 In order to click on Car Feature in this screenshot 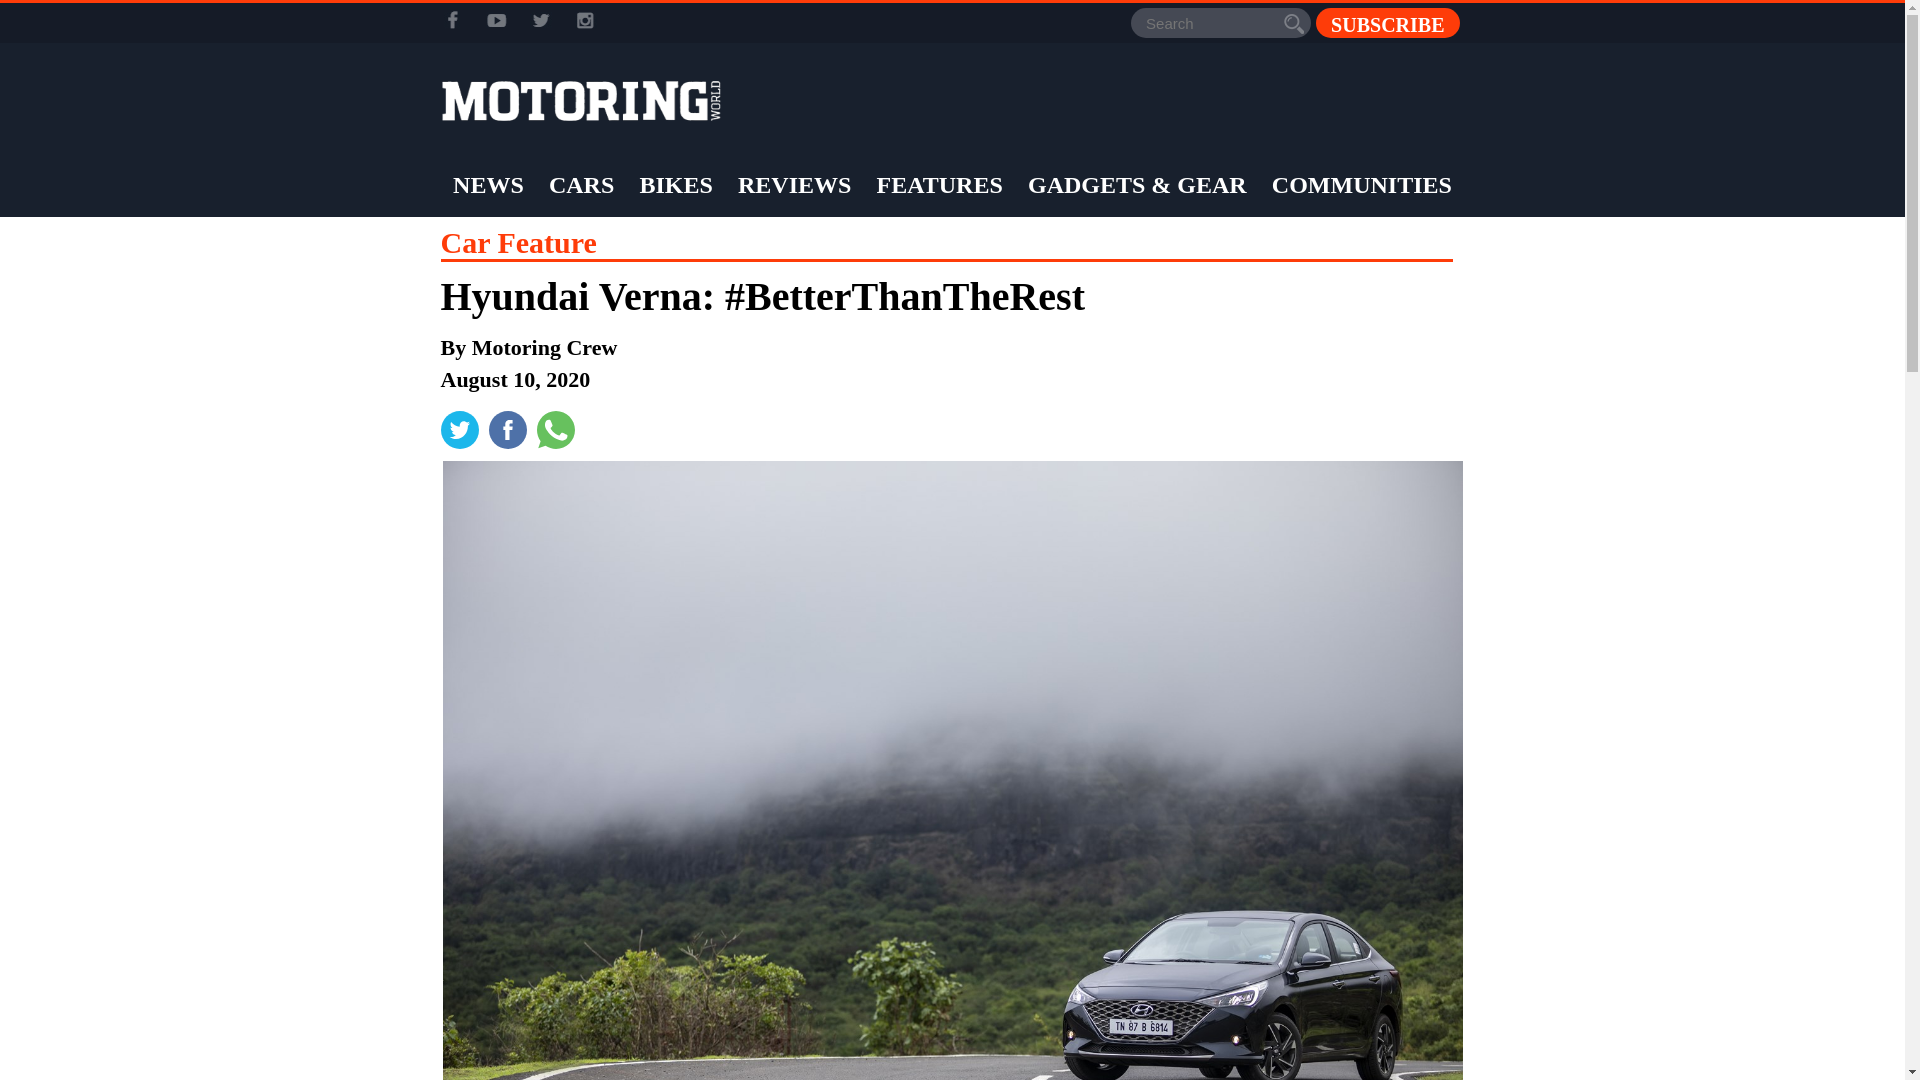, I will do `click(517, 242)`.